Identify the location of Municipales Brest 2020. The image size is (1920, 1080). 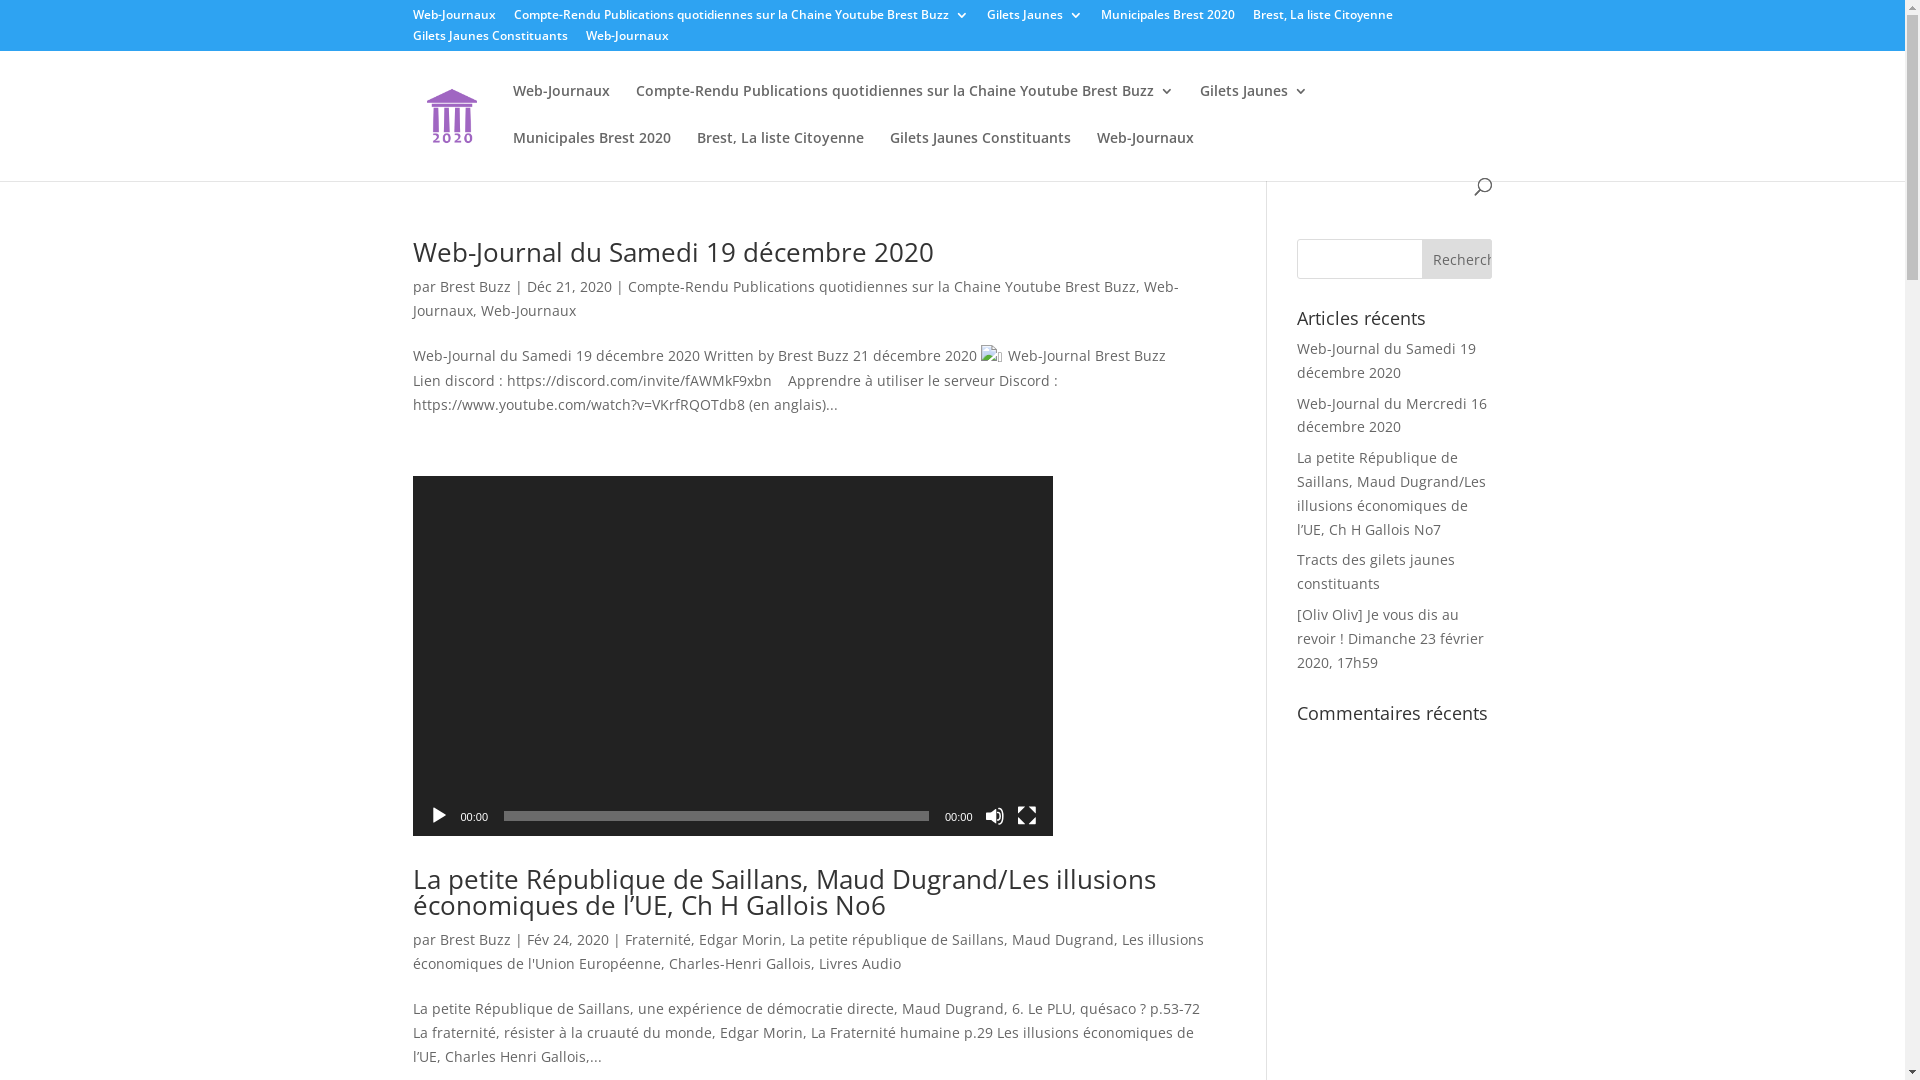
(1167, 20).